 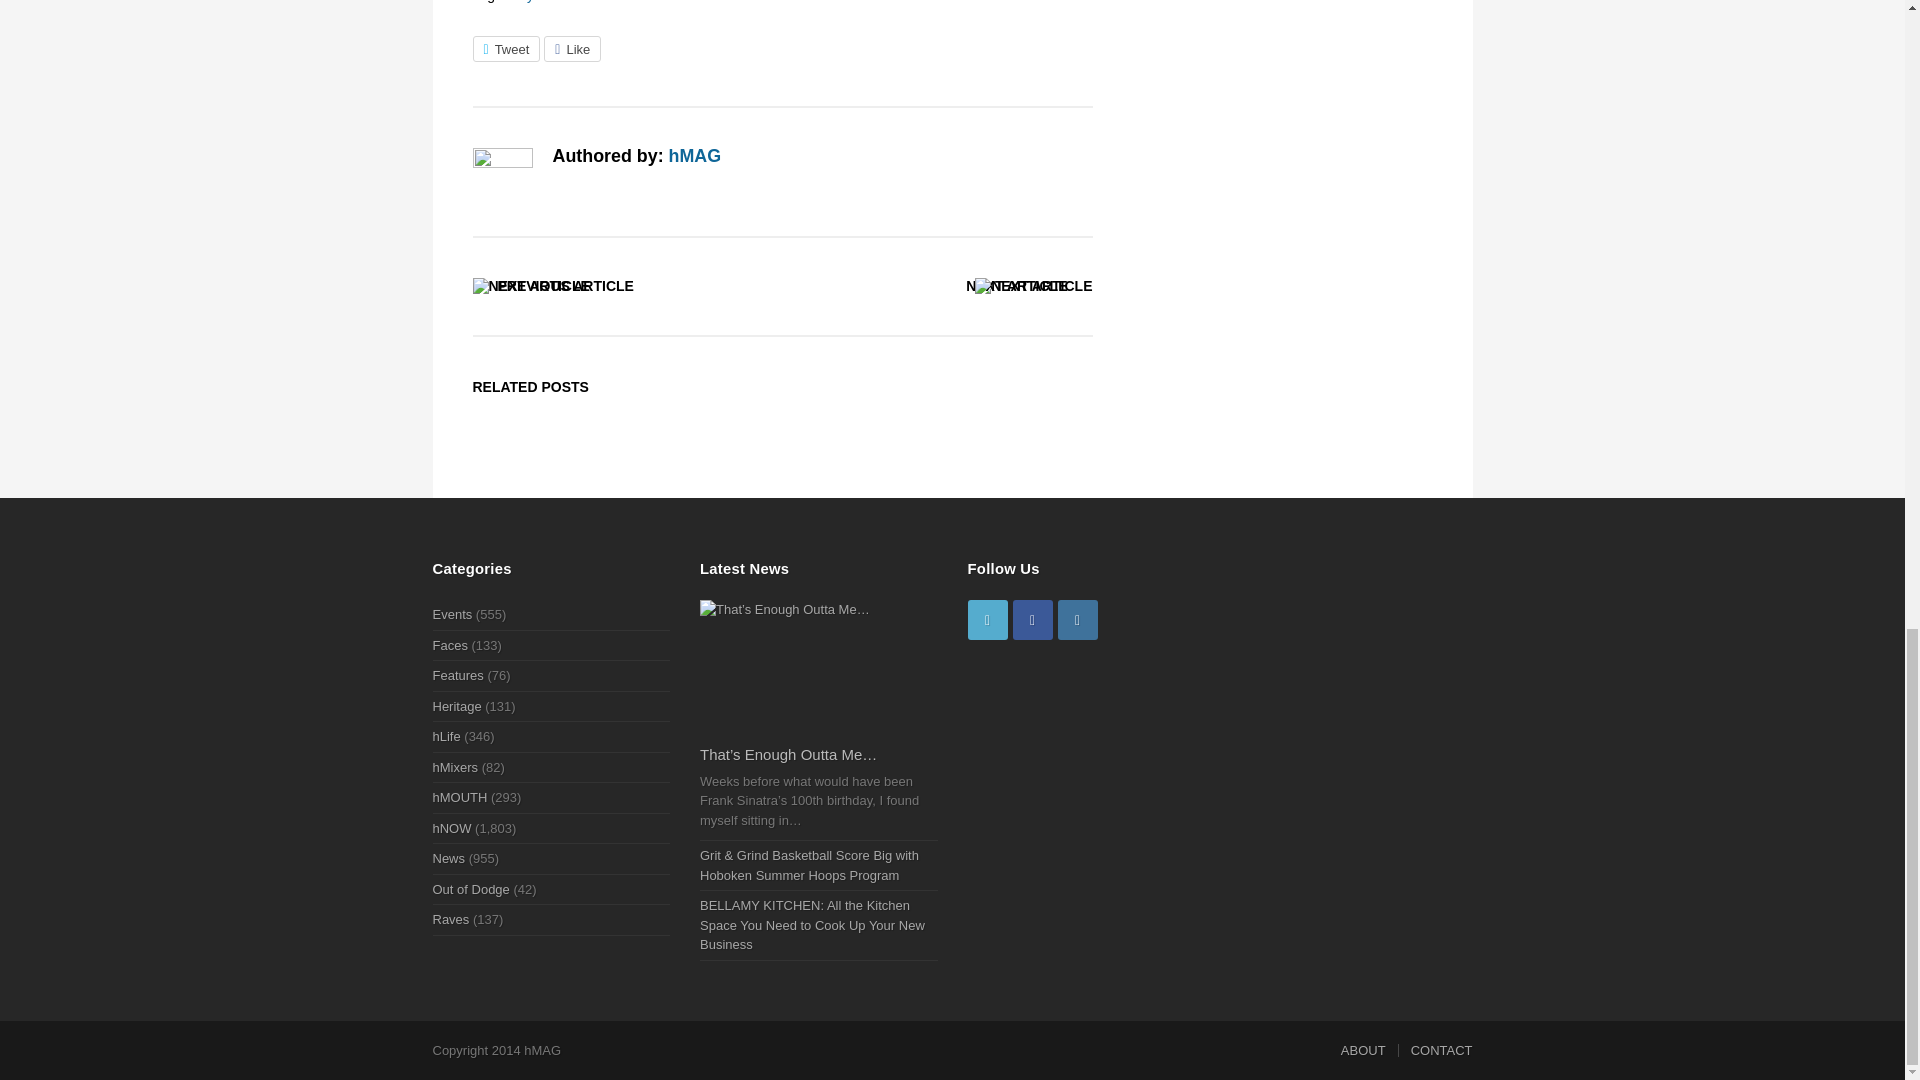 What do you see at coordinates (536, 2) in the screenshot?
I see `City Hall` at bounding box center [536, 2].